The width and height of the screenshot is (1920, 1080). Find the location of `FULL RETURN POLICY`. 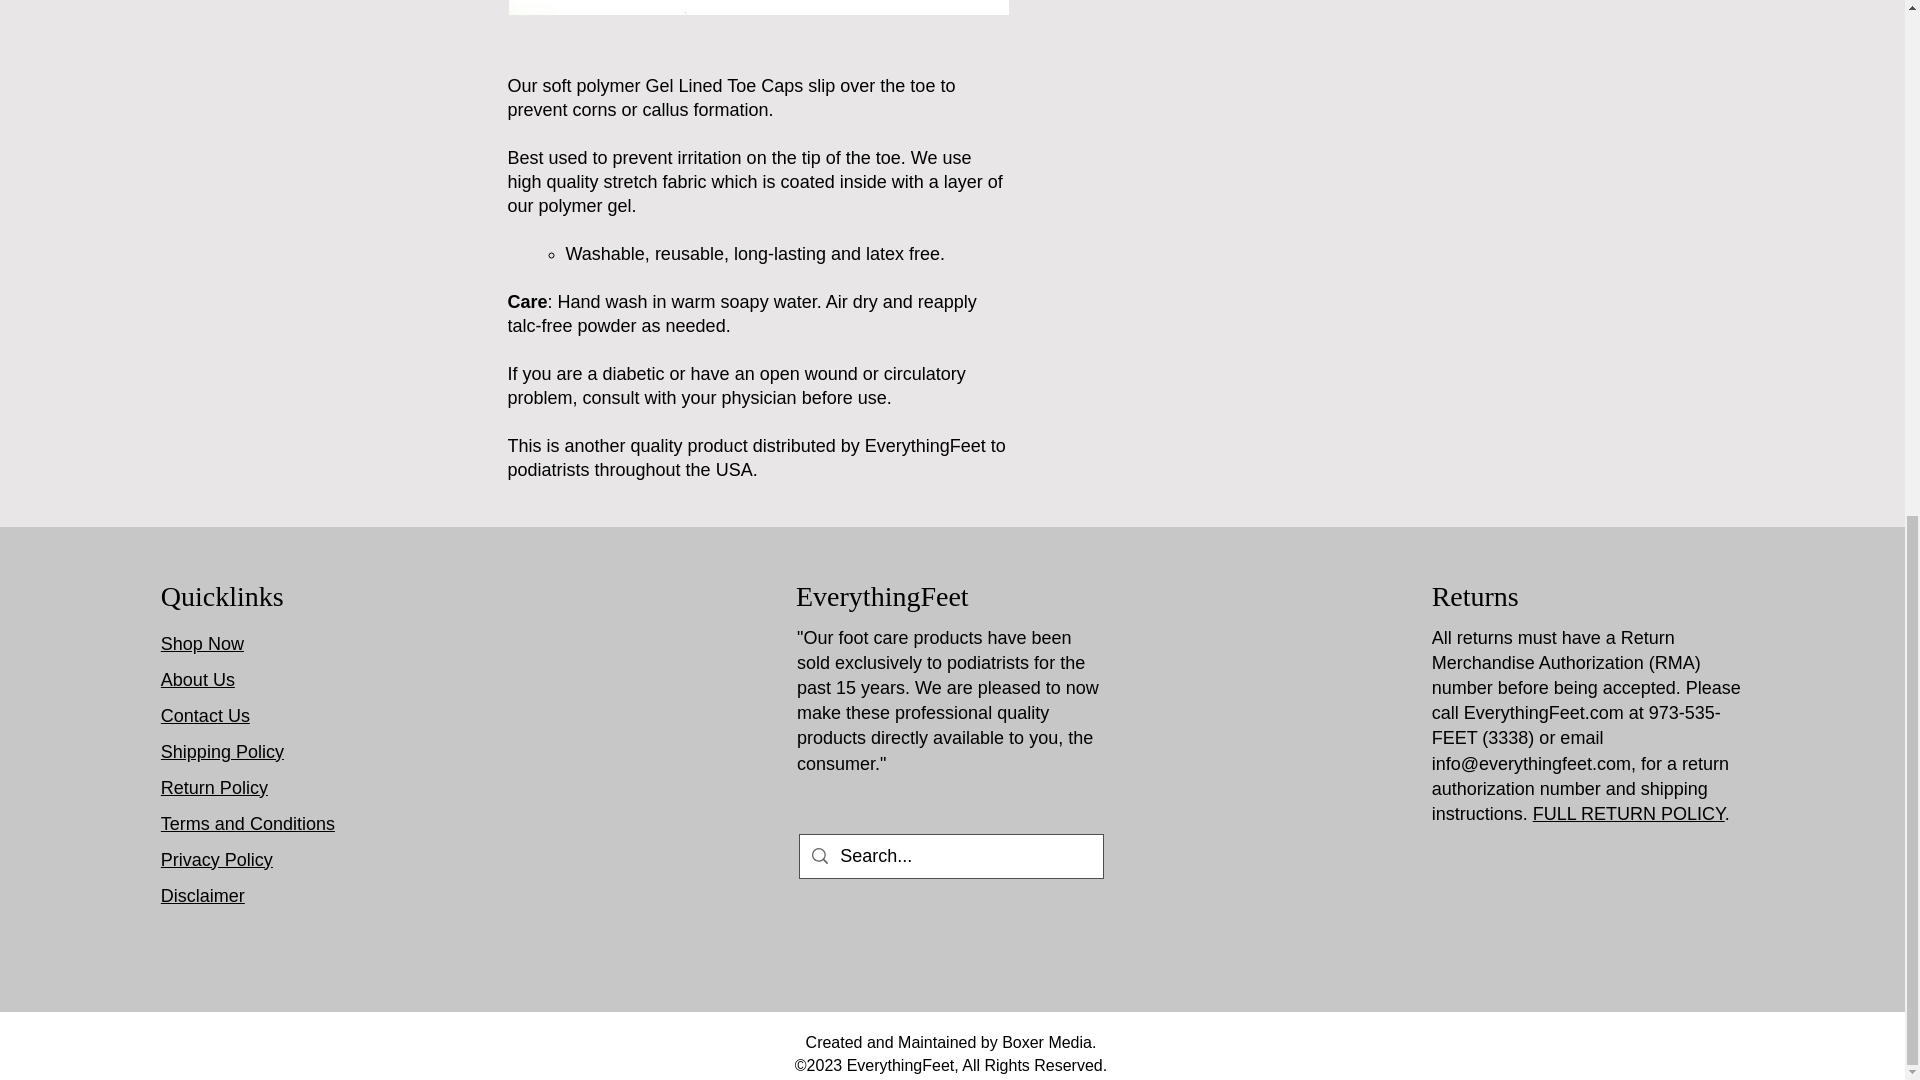

FULL RETURN POLICY is located at coordinates (1628, 814).